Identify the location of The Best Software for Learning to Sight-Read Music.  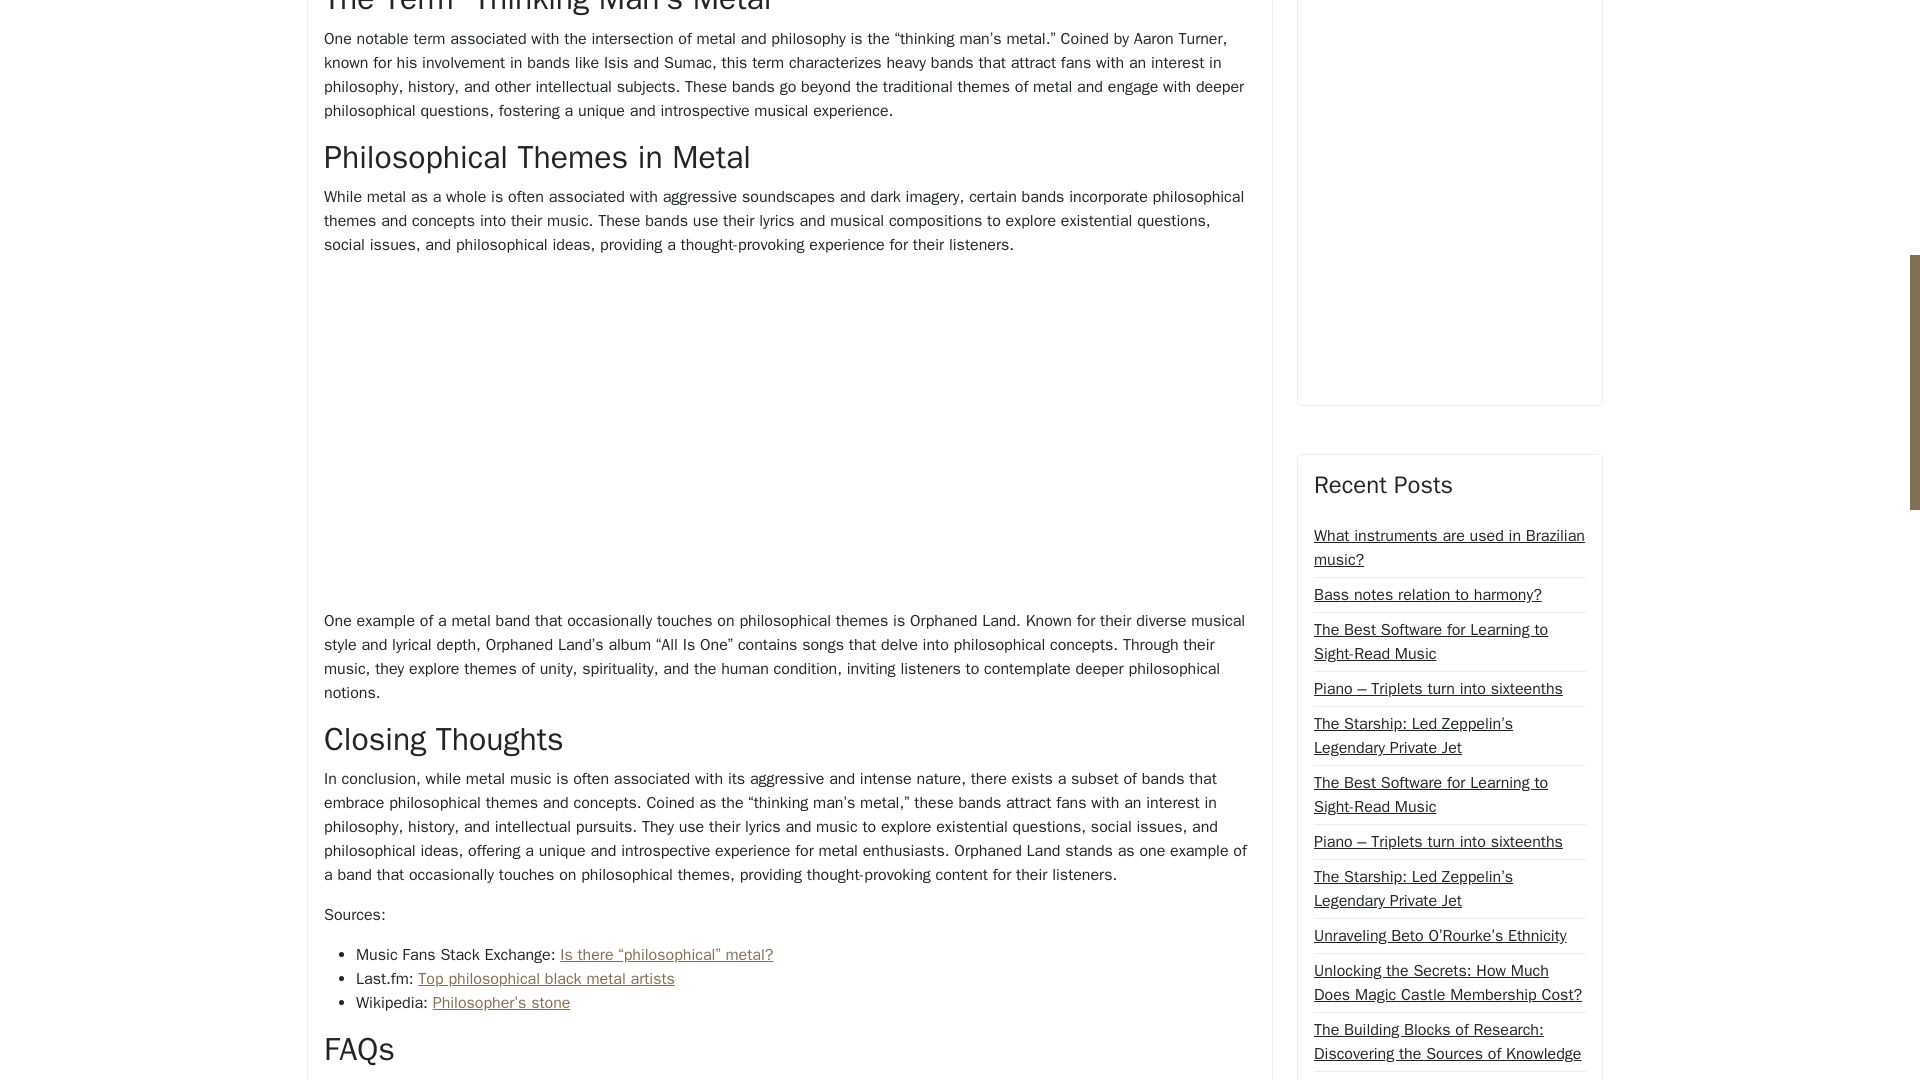
(1449, 642).